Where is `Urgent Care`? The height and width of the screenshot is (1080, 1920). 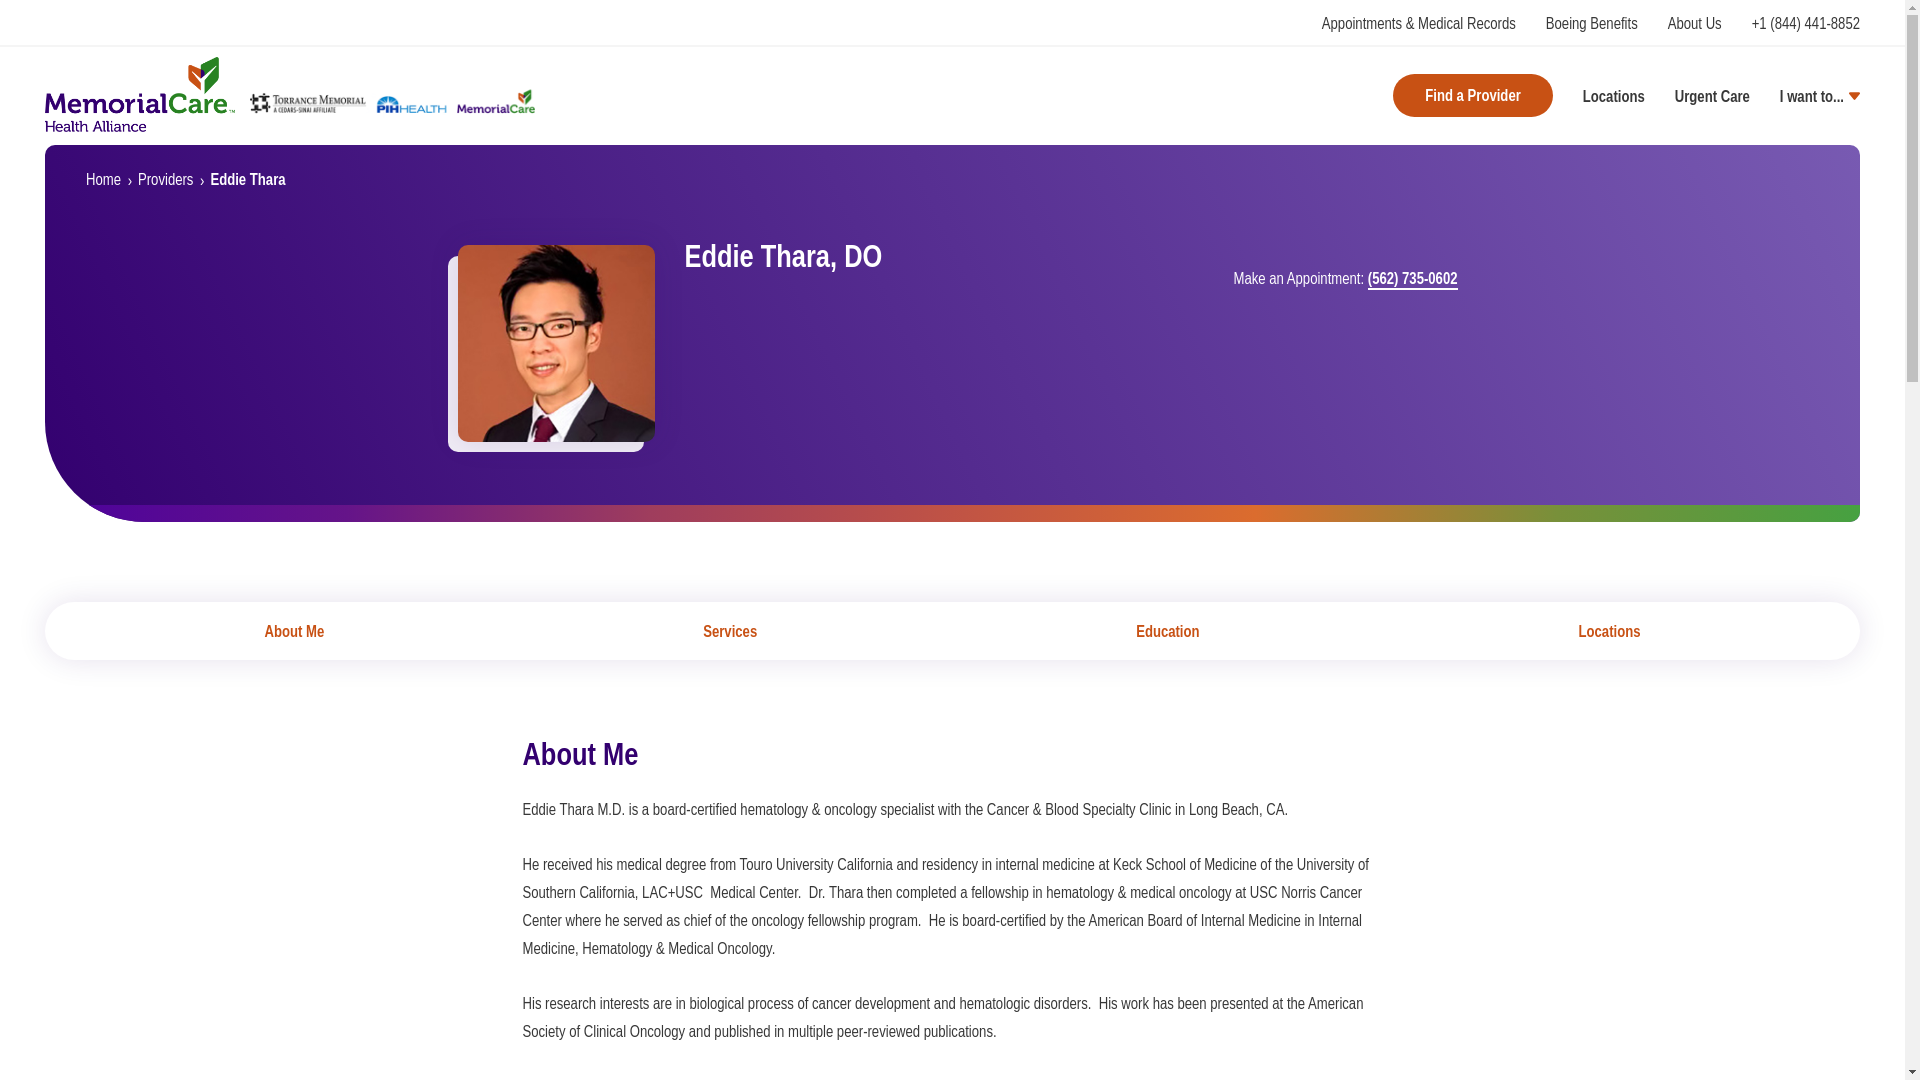 Urgent Care is located at coordinates (1712, 96).